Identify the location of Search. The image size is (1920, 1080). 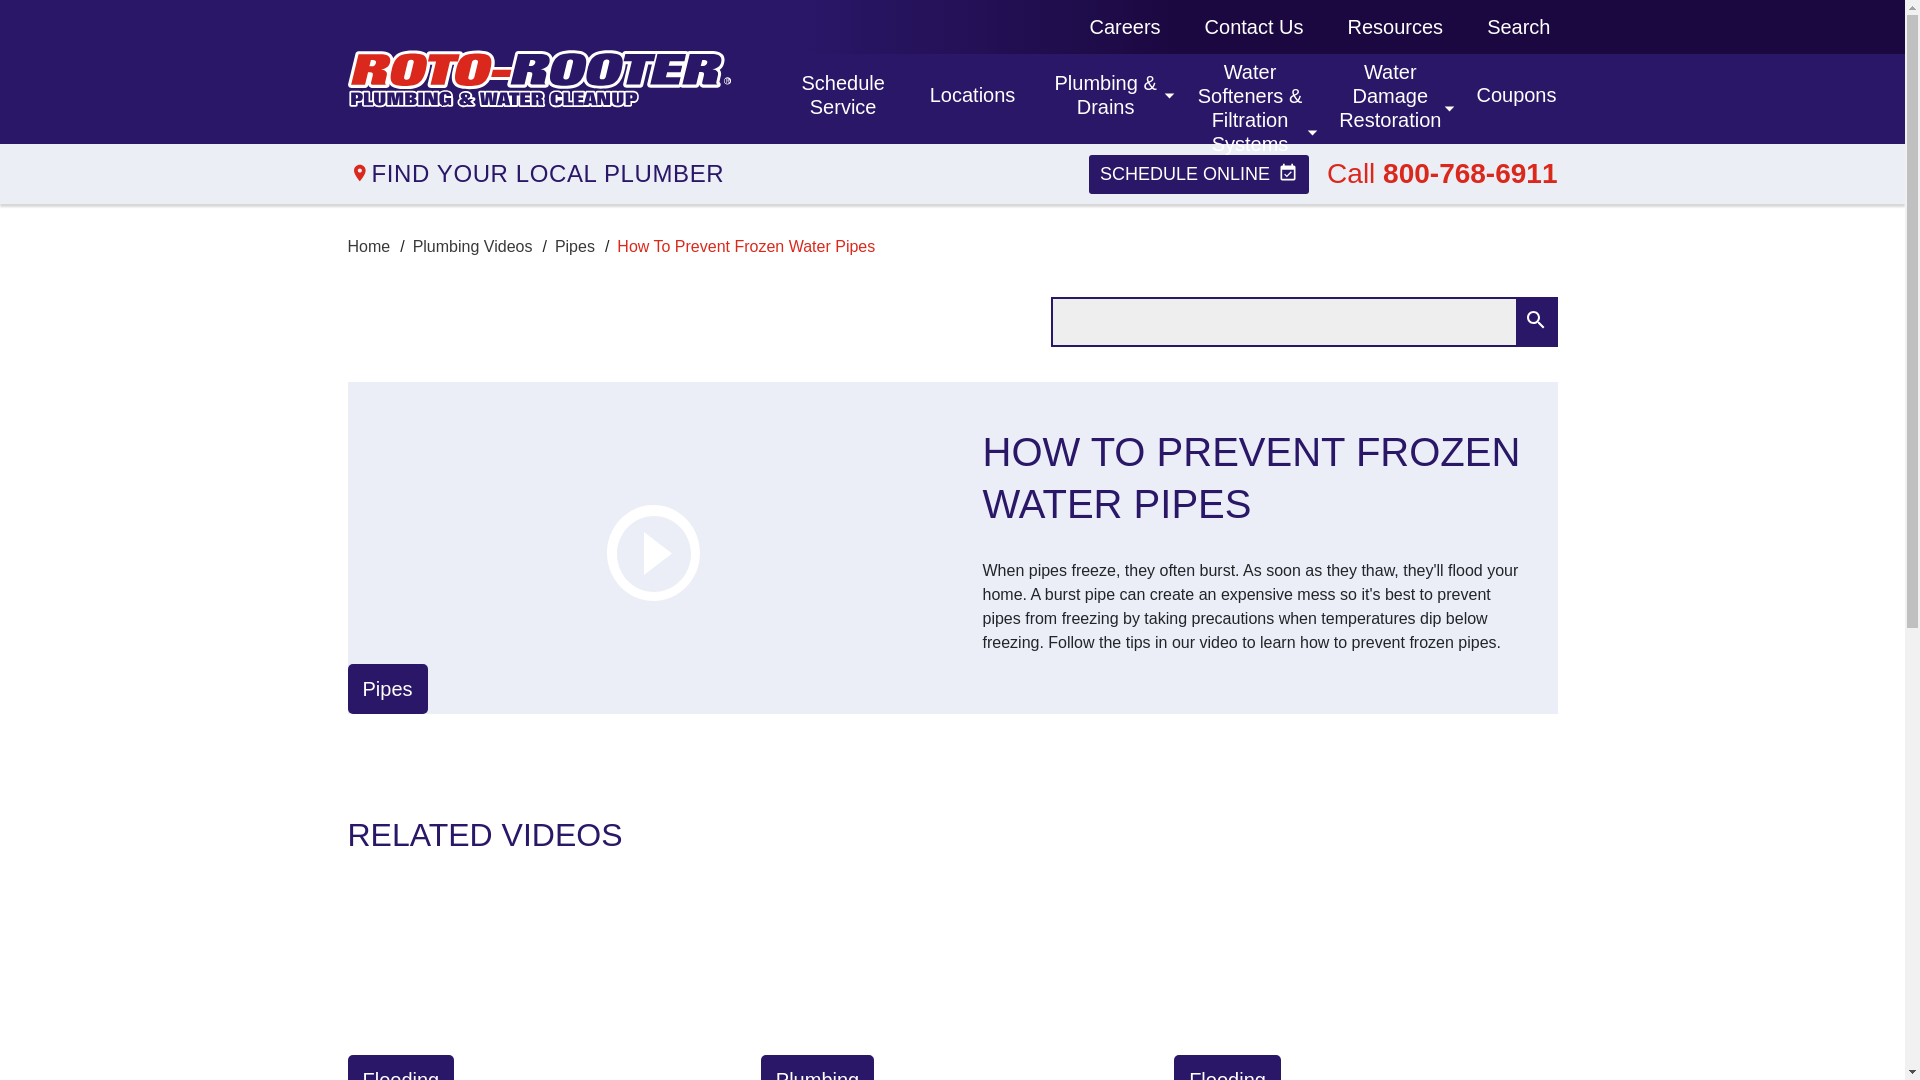
(840, 98).